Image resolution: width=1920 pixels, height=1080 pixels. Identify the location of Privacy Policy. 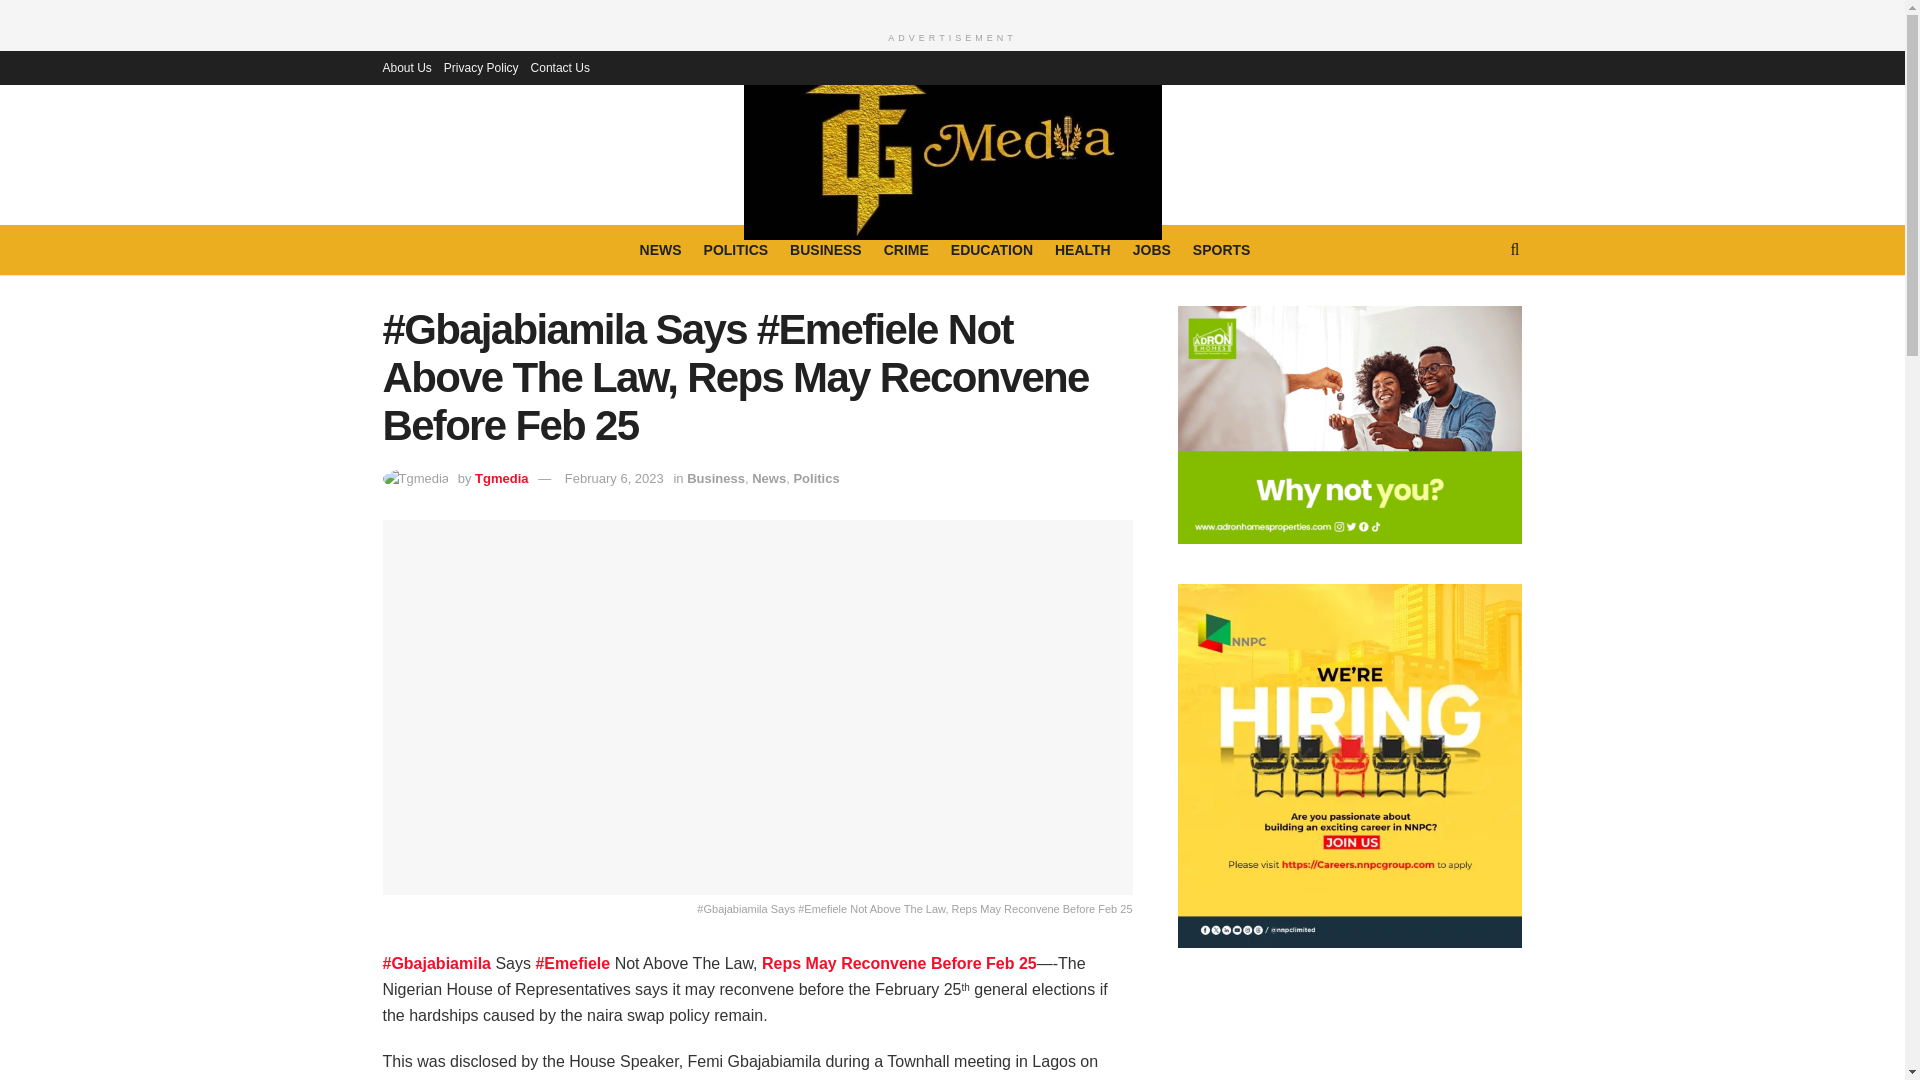
(480, 68).